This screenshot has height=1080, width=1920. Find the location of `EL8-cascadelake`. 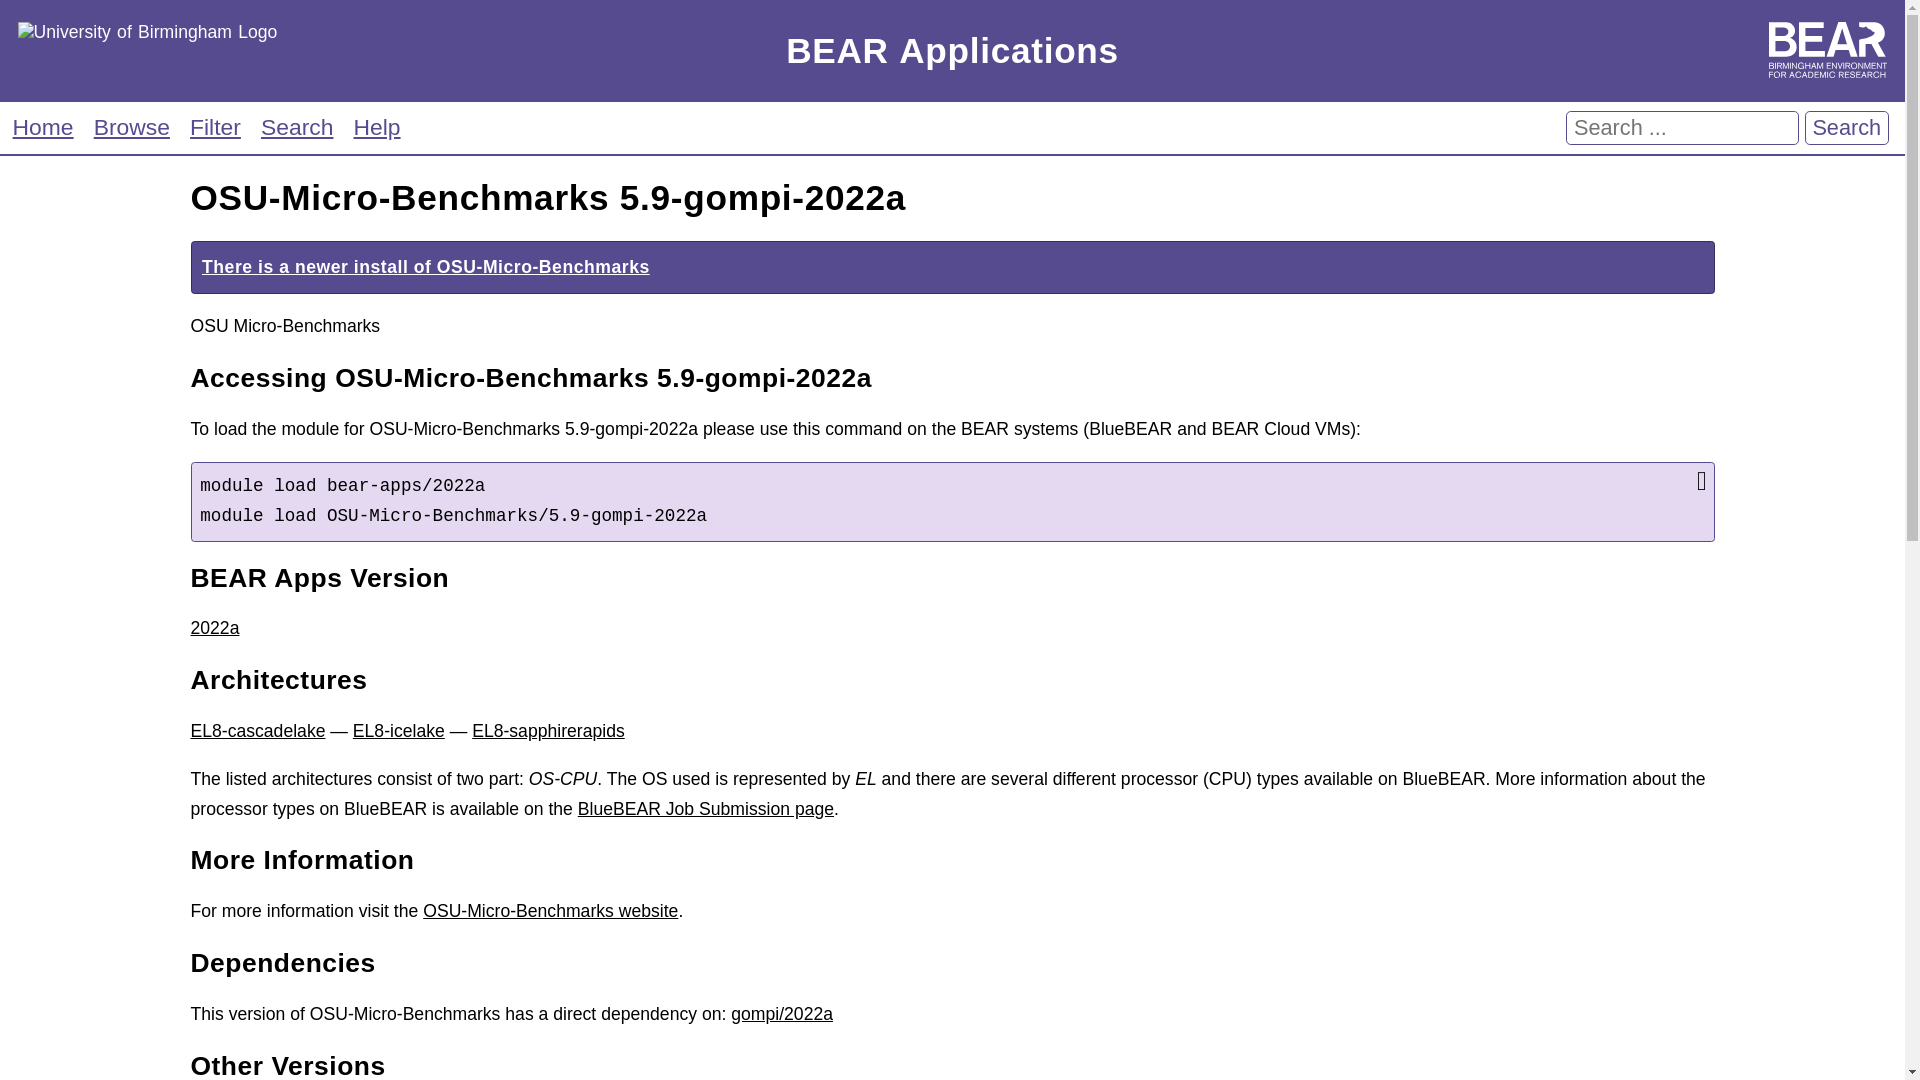

EL8-cascadelake is located at coordinates (257, 730).